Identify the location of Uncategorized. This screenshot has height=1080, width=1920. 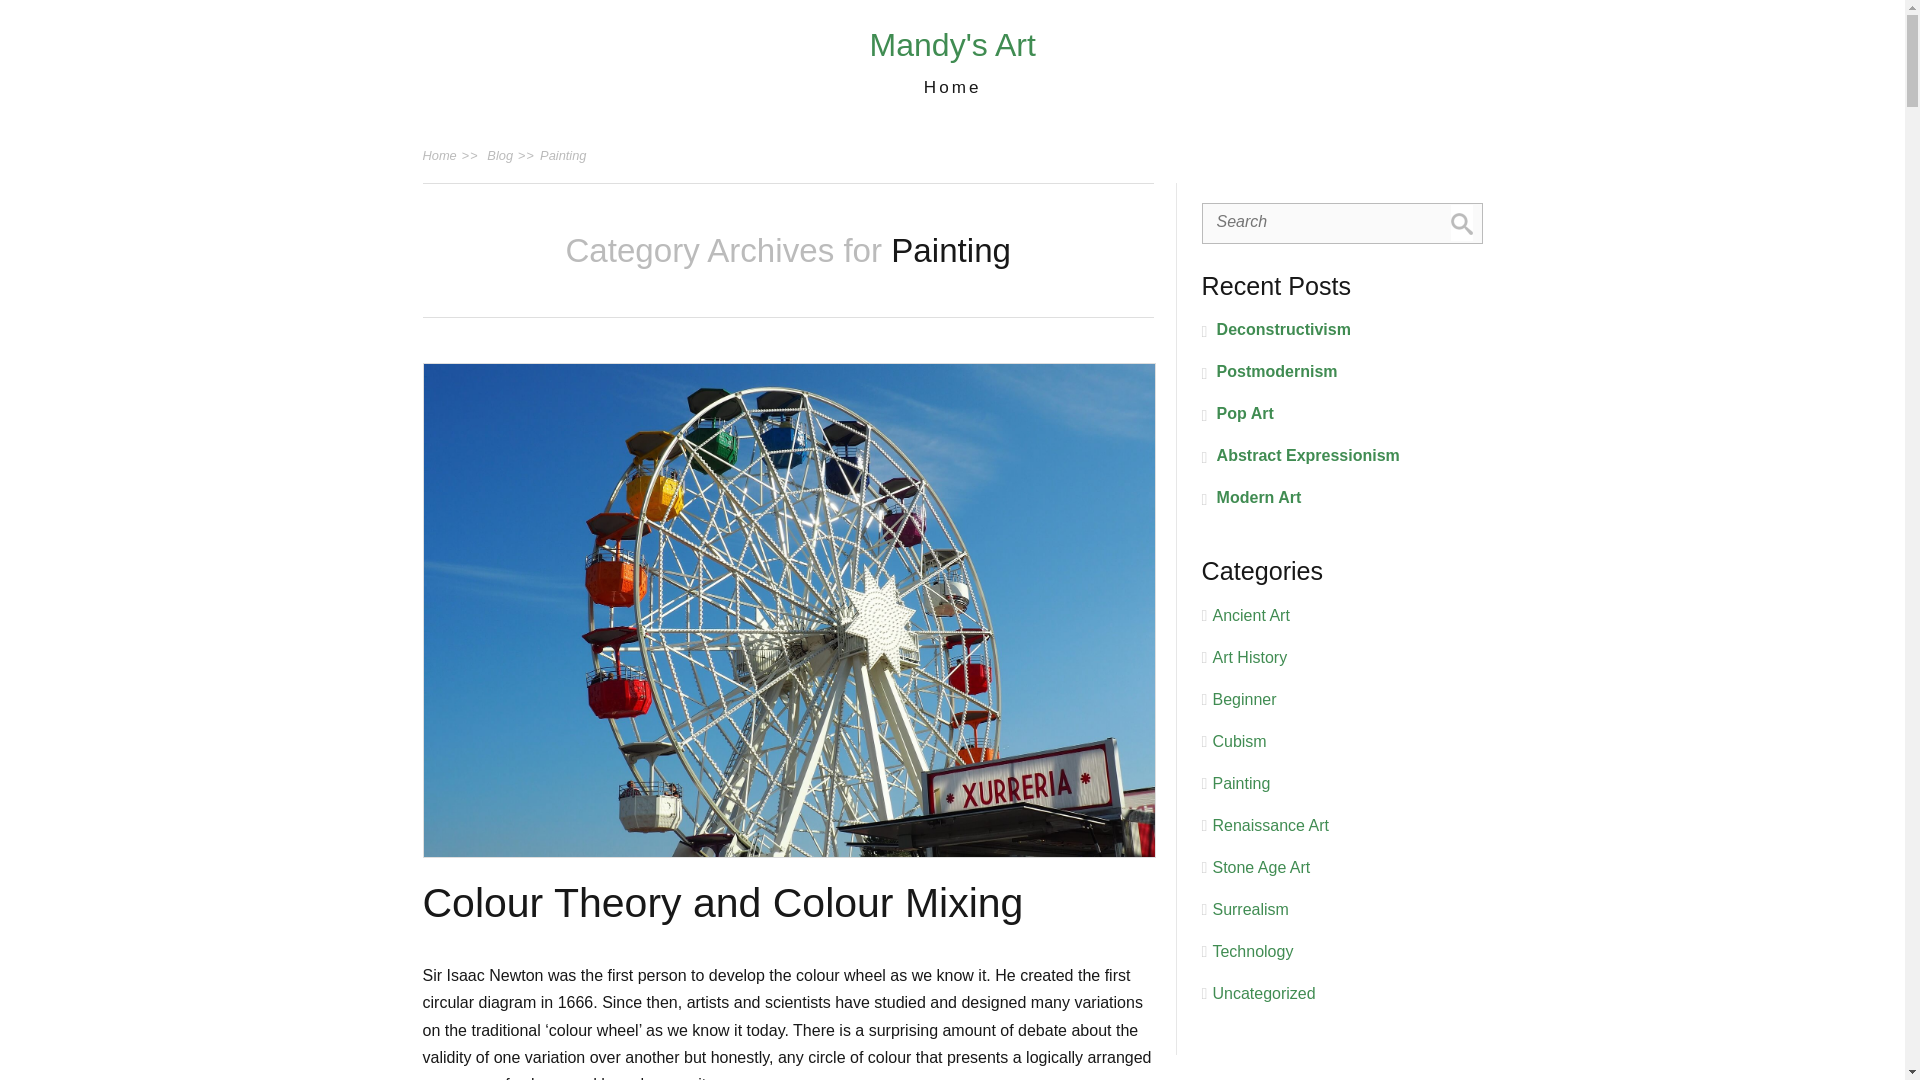
(1263, 993).